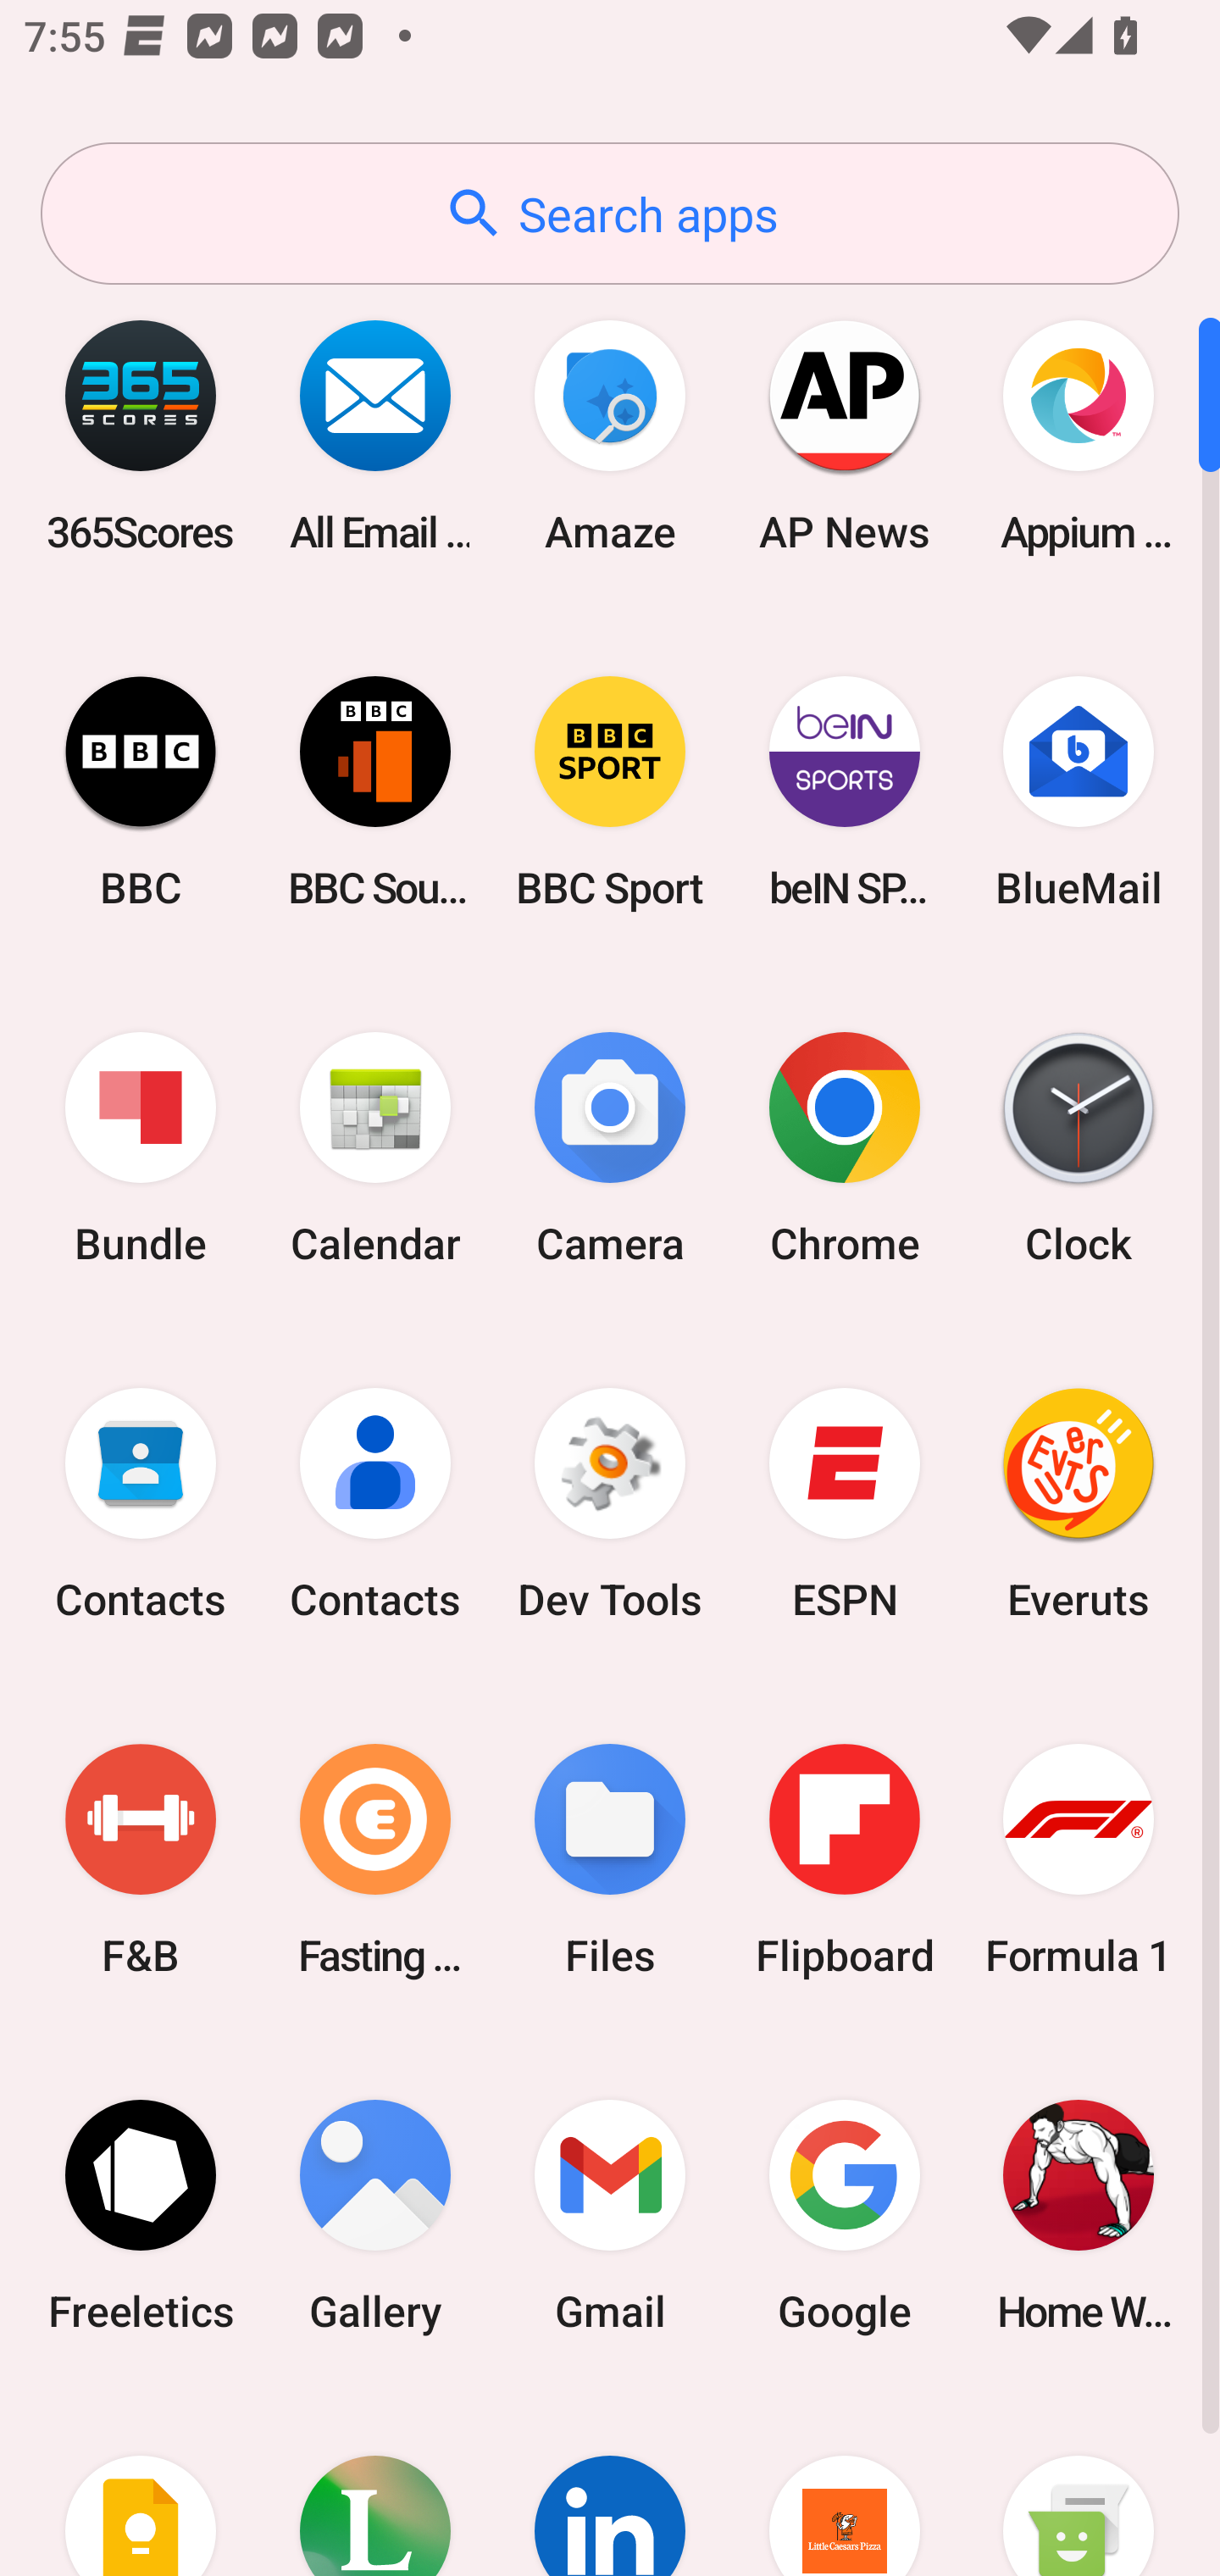 The image size is (1220, 2576). I want to click on Contacts, so click(375, 1504).